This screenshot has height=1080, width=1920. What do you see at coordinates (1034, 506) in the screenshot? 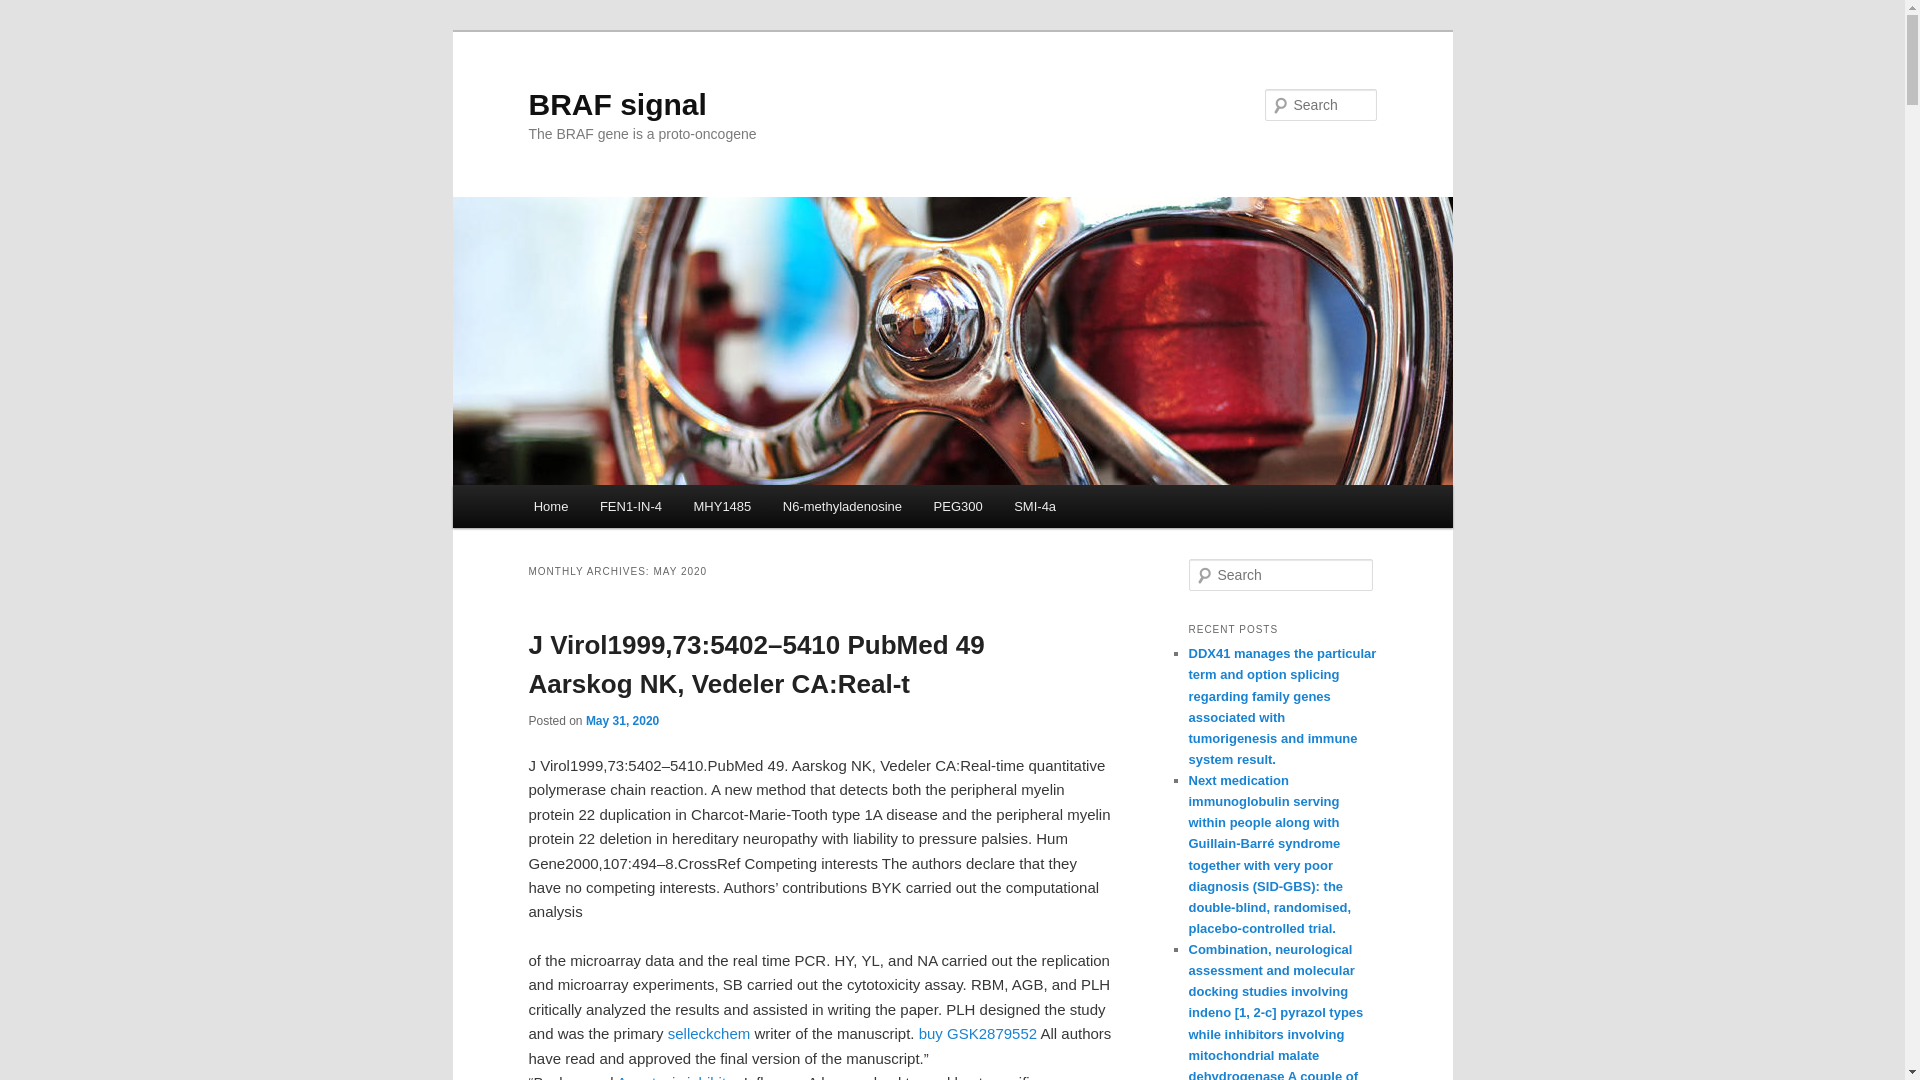
I see `SMI-4a` at bounding box center [1034, 506].